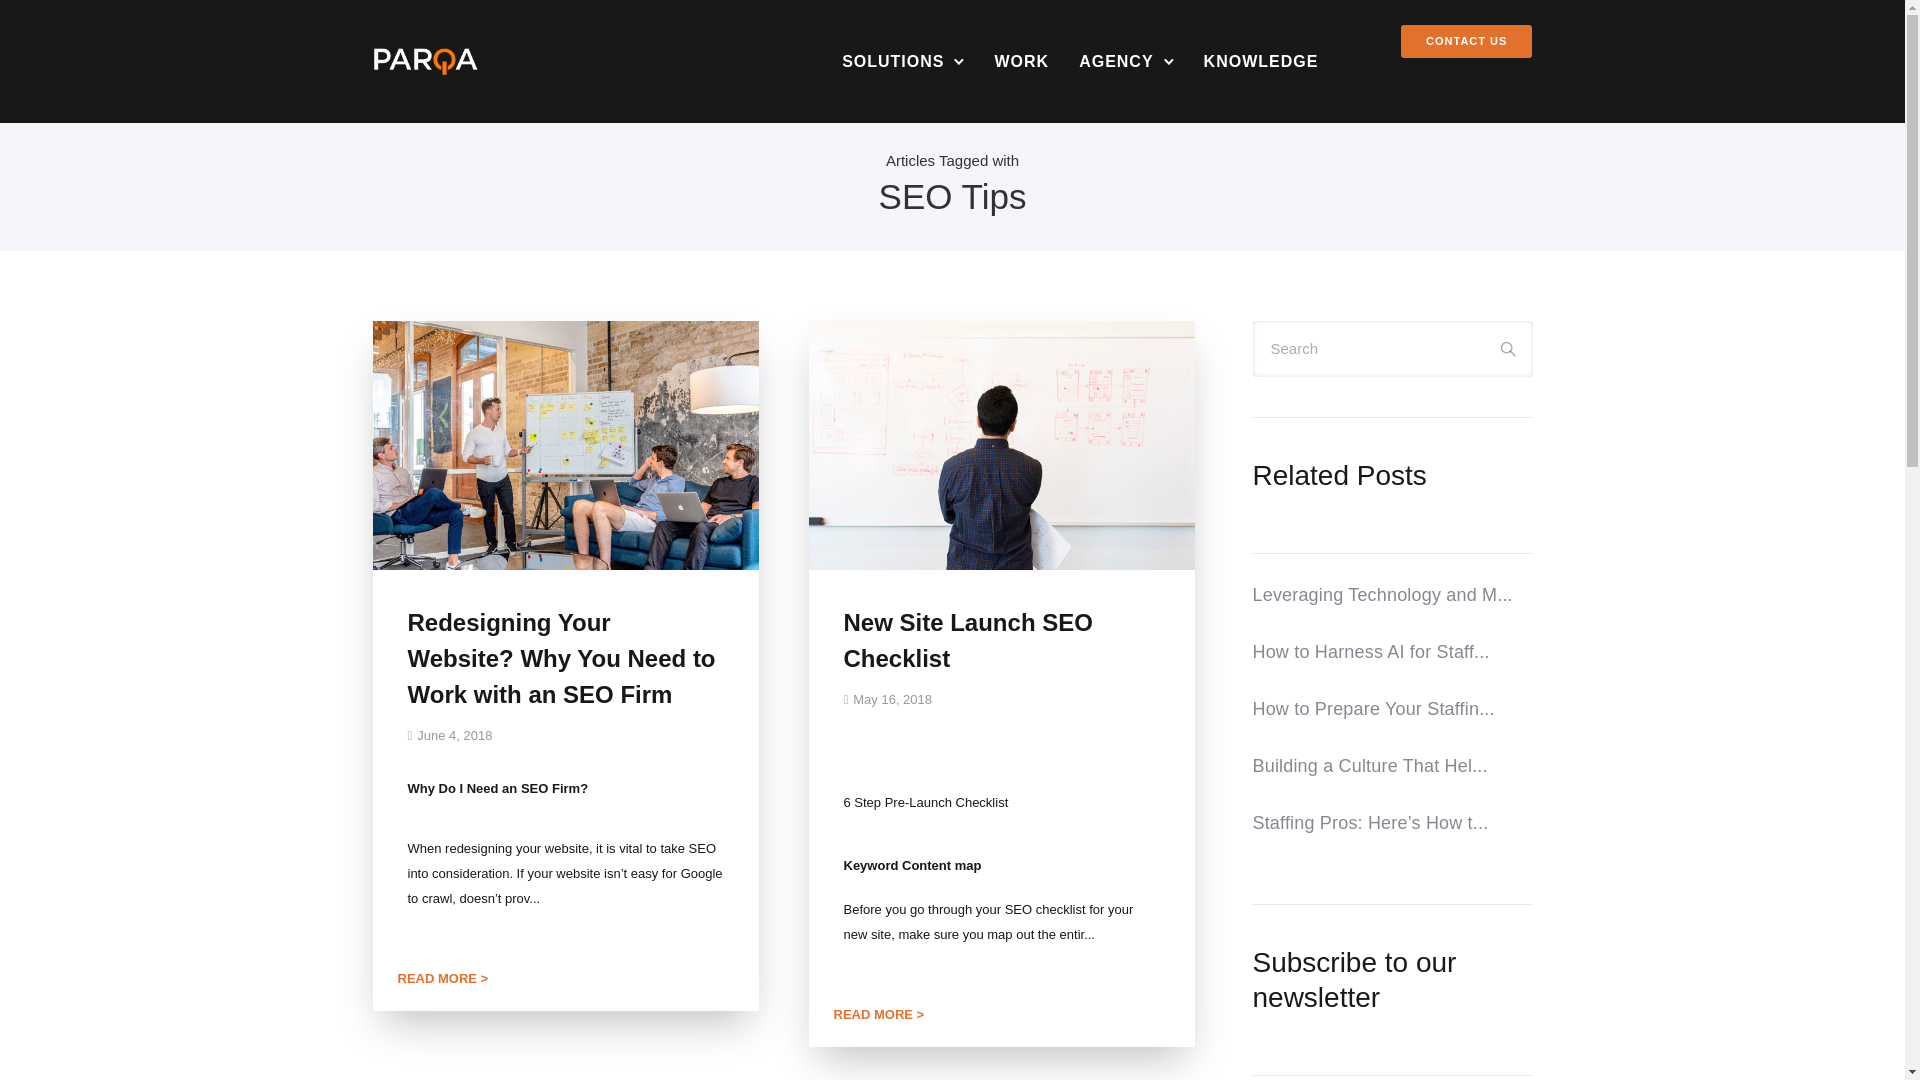  Describe the element at coordinates (888, 700) in the screenshot. I see `May 16, 2018` at that location.